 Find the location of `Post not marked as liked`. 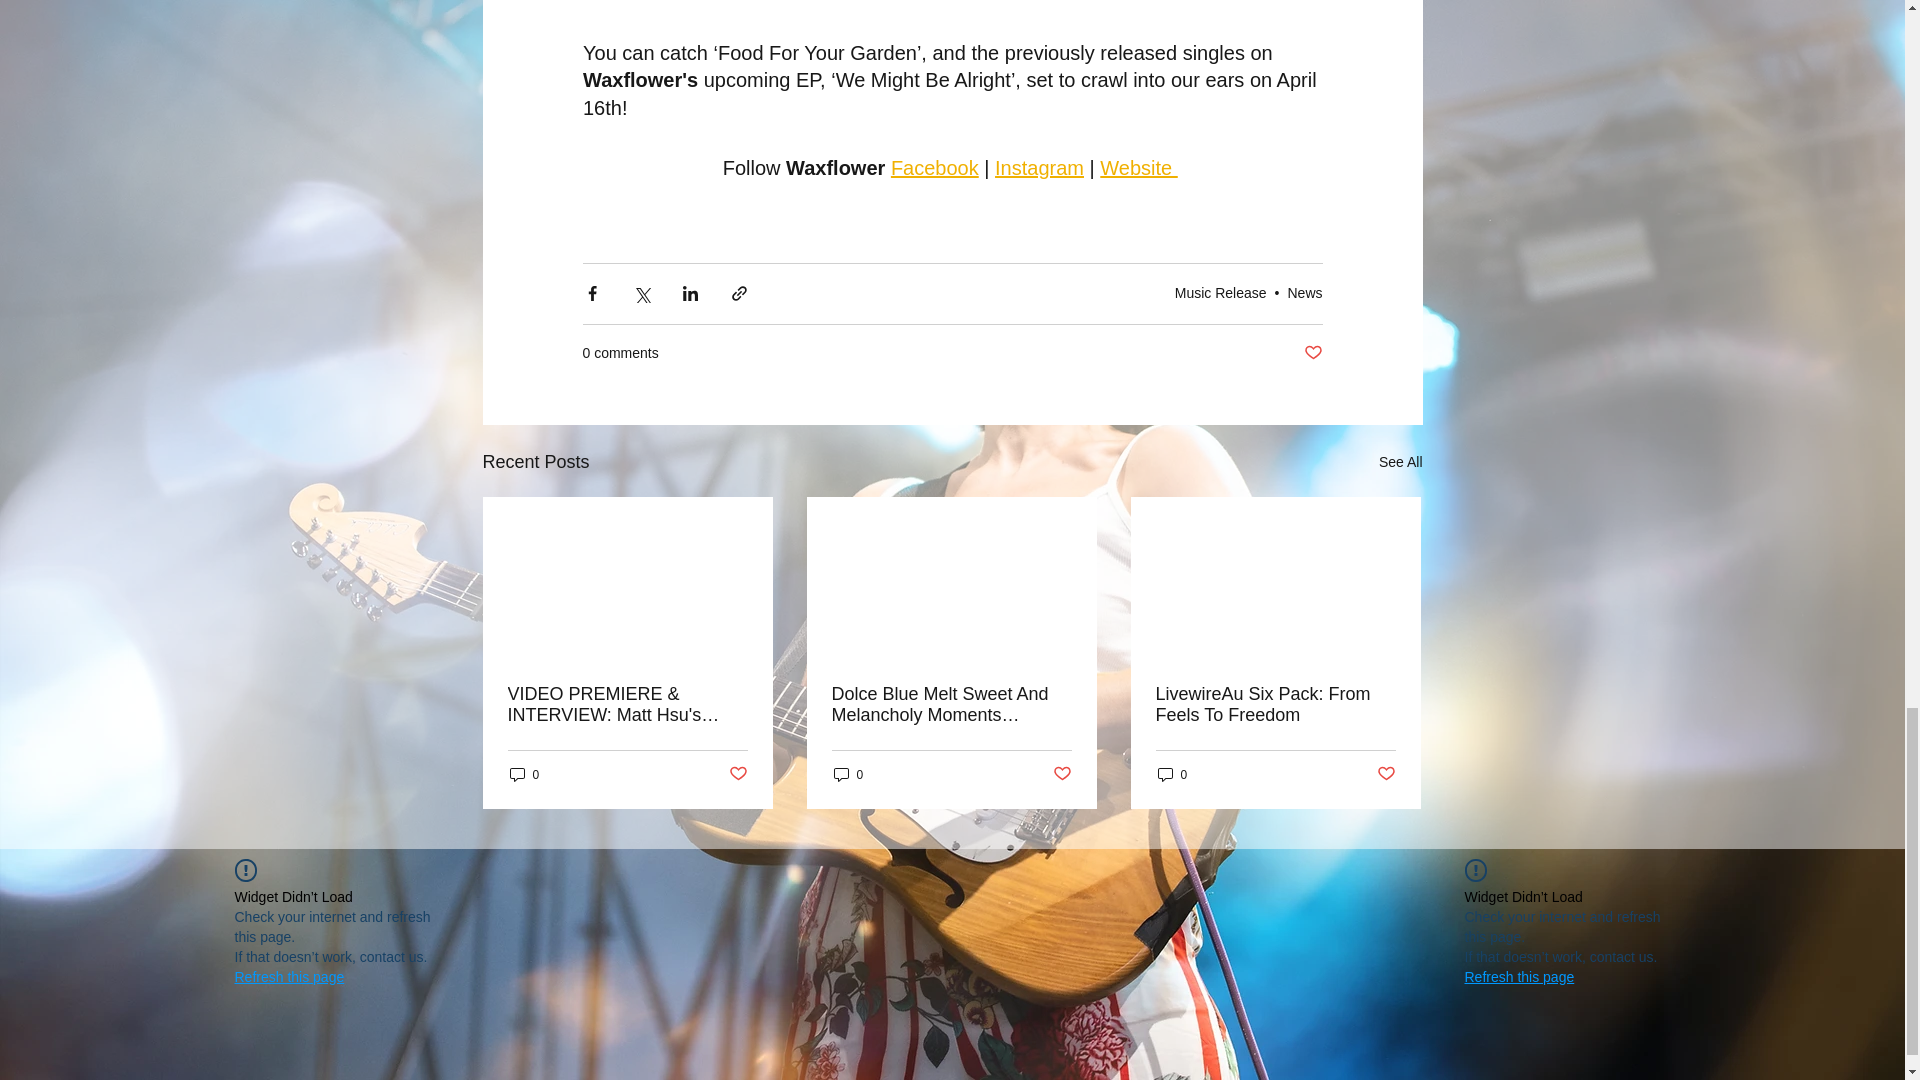

Post not marked as liked is located at coordinates (1386, 774).